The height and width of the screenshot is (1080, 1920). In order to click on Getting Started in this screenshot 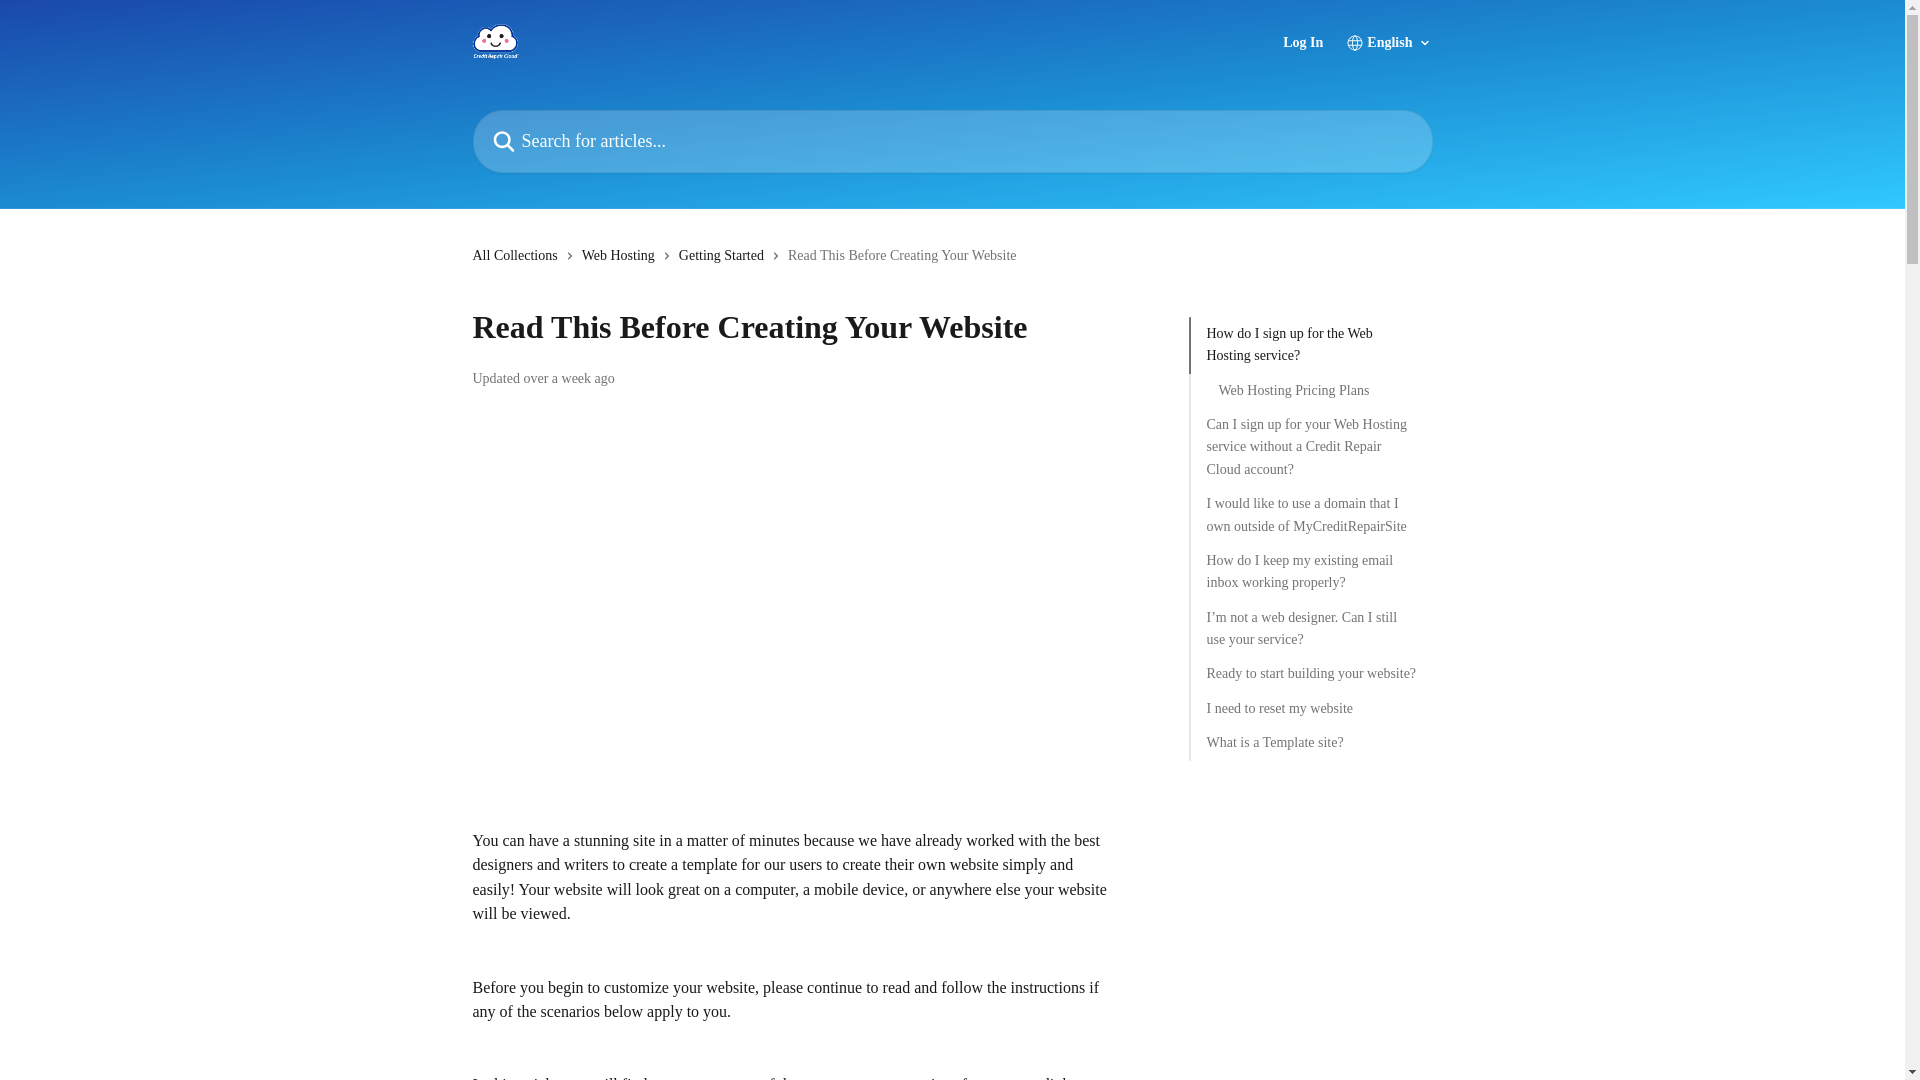, I will do `click(725, 256)`.